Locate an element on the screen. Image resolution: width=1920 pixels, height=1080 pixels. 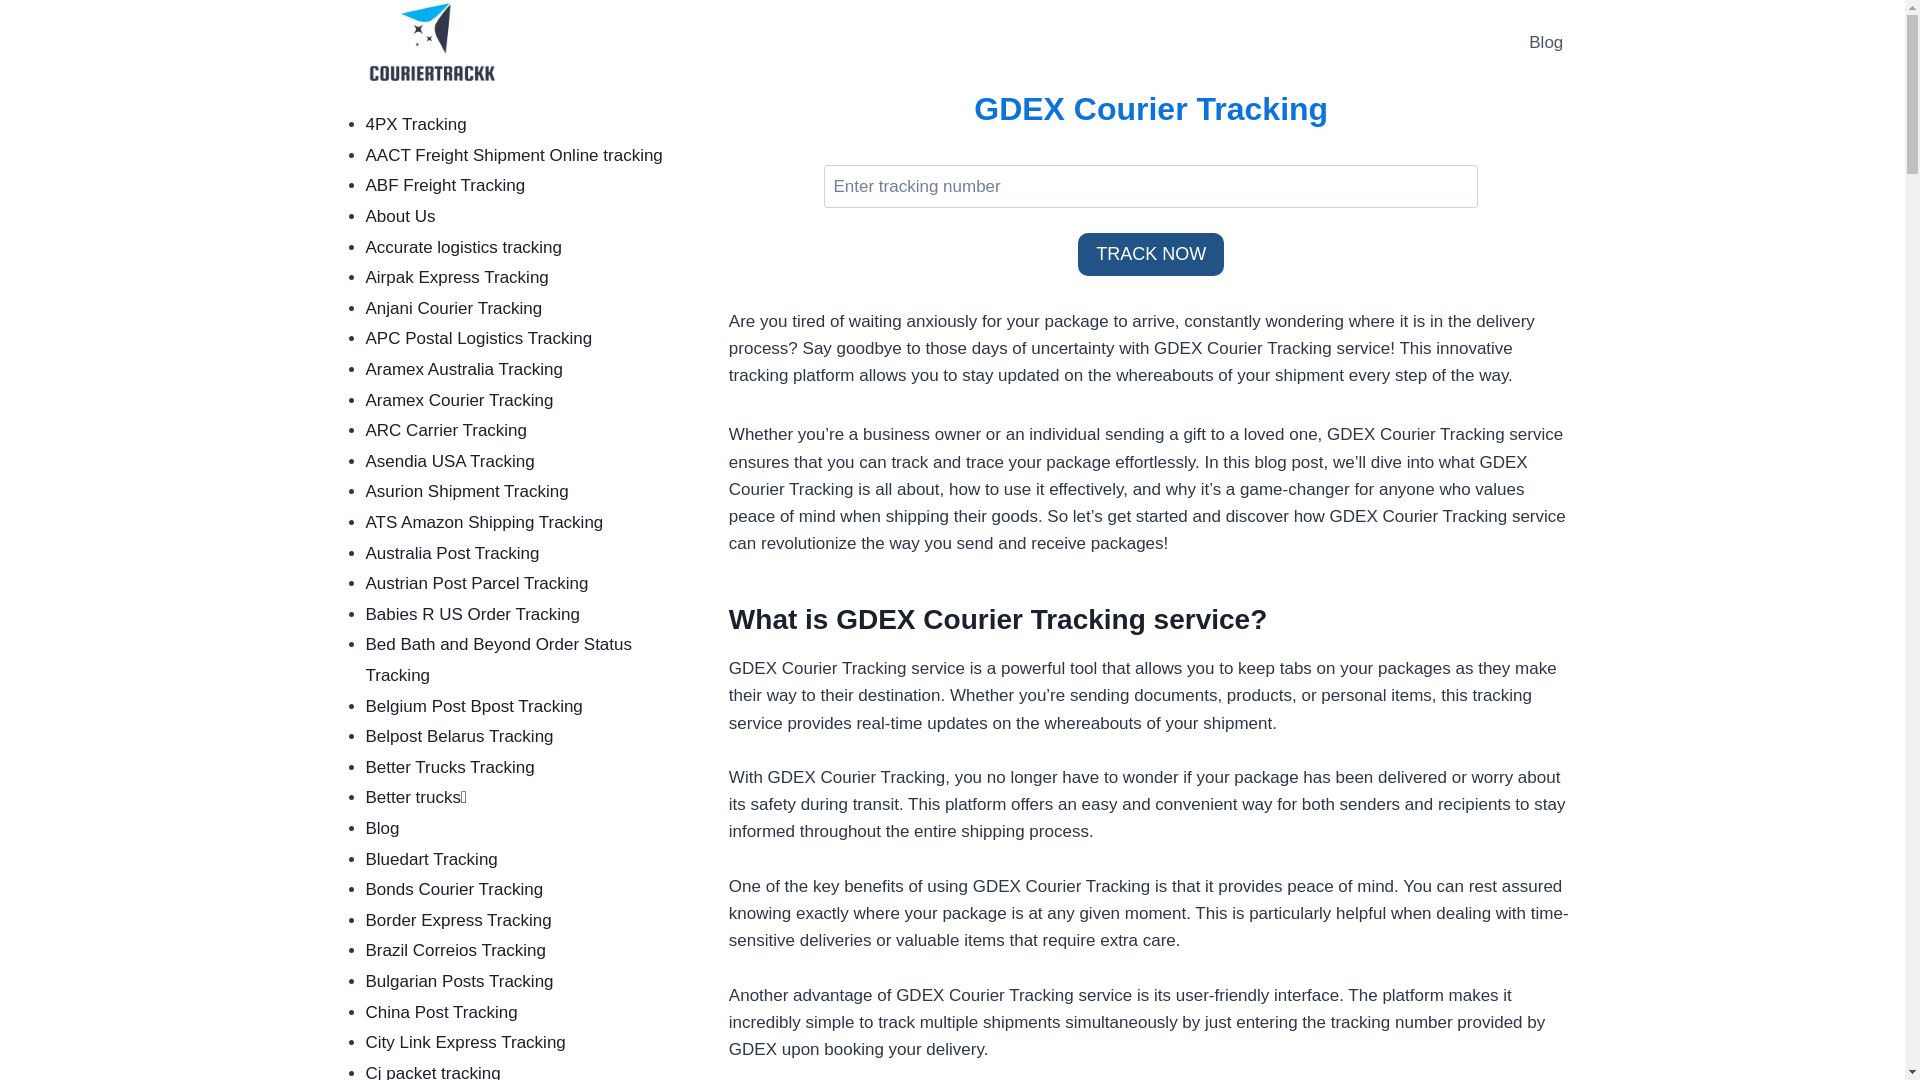
Border Express Tracking is located at coordinates (459, 920).